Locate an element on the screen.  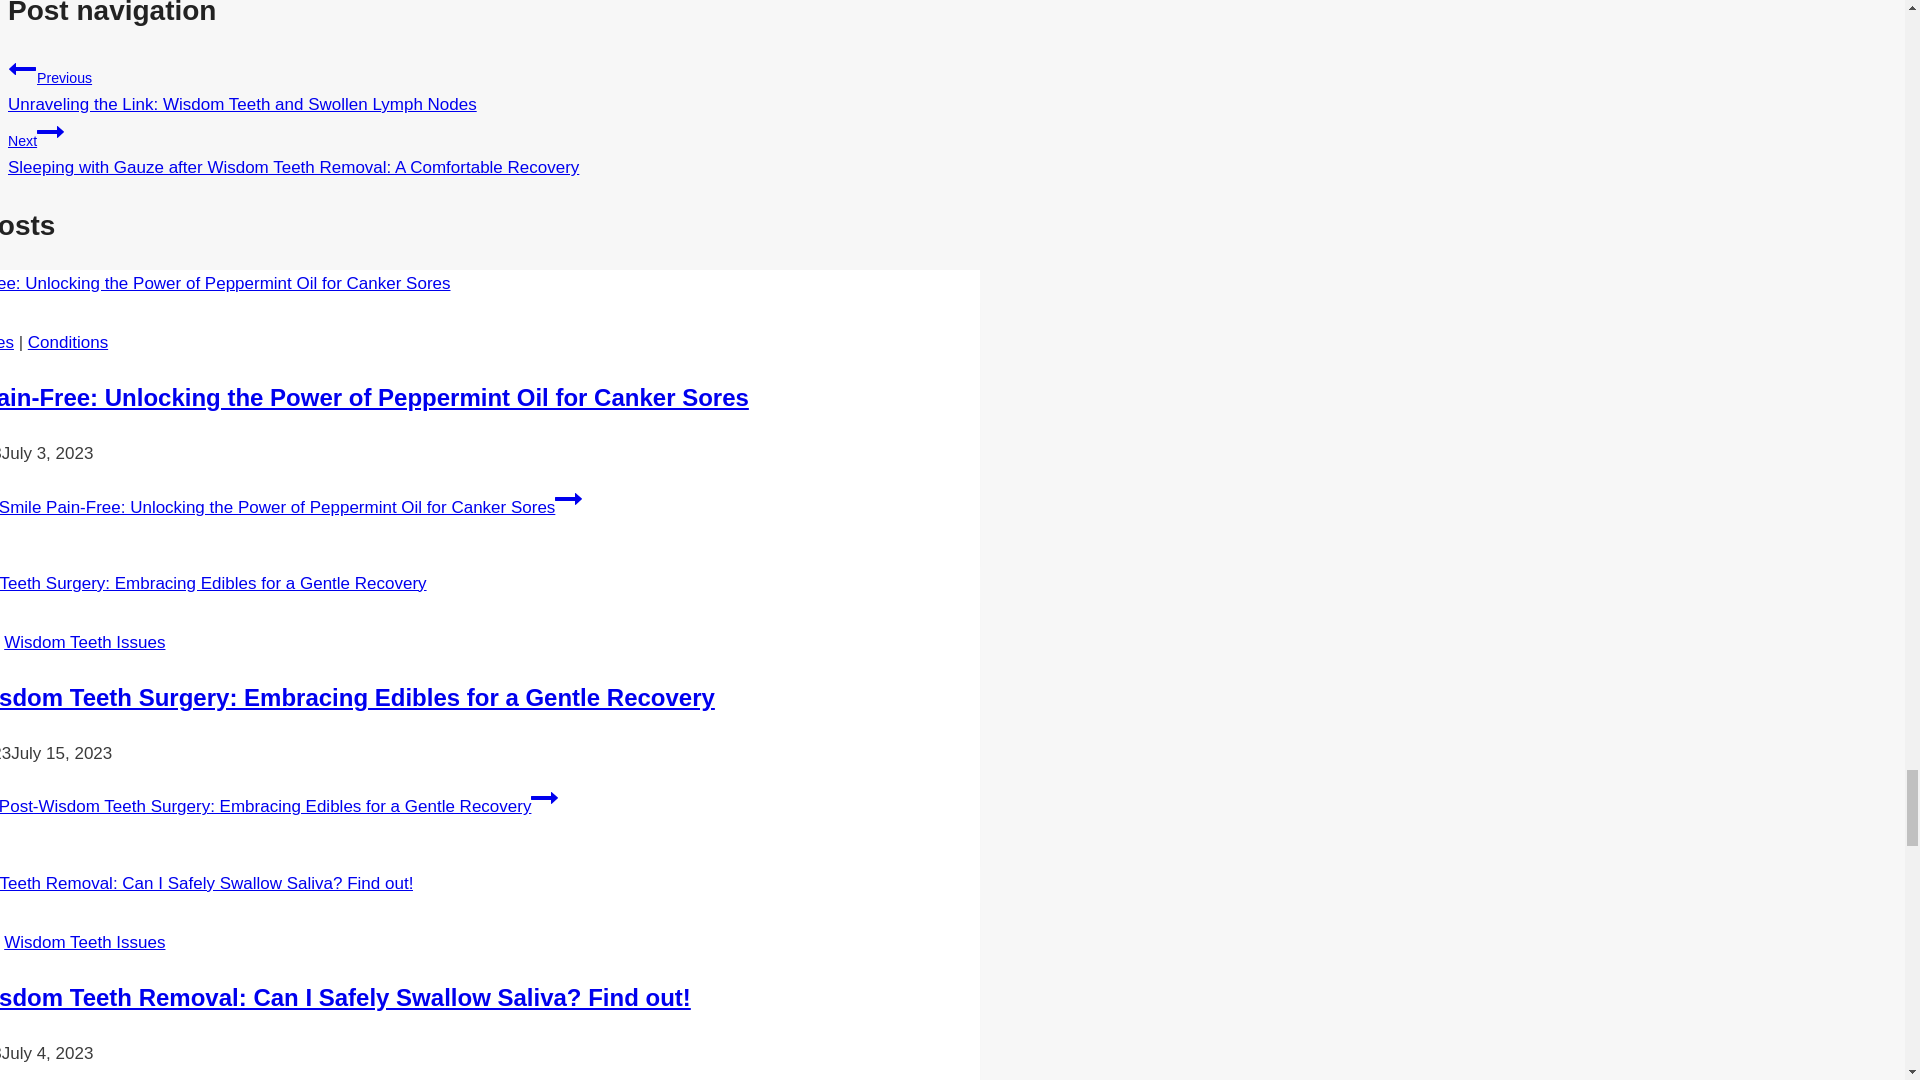
Continue is located at coordinates (50, 131).